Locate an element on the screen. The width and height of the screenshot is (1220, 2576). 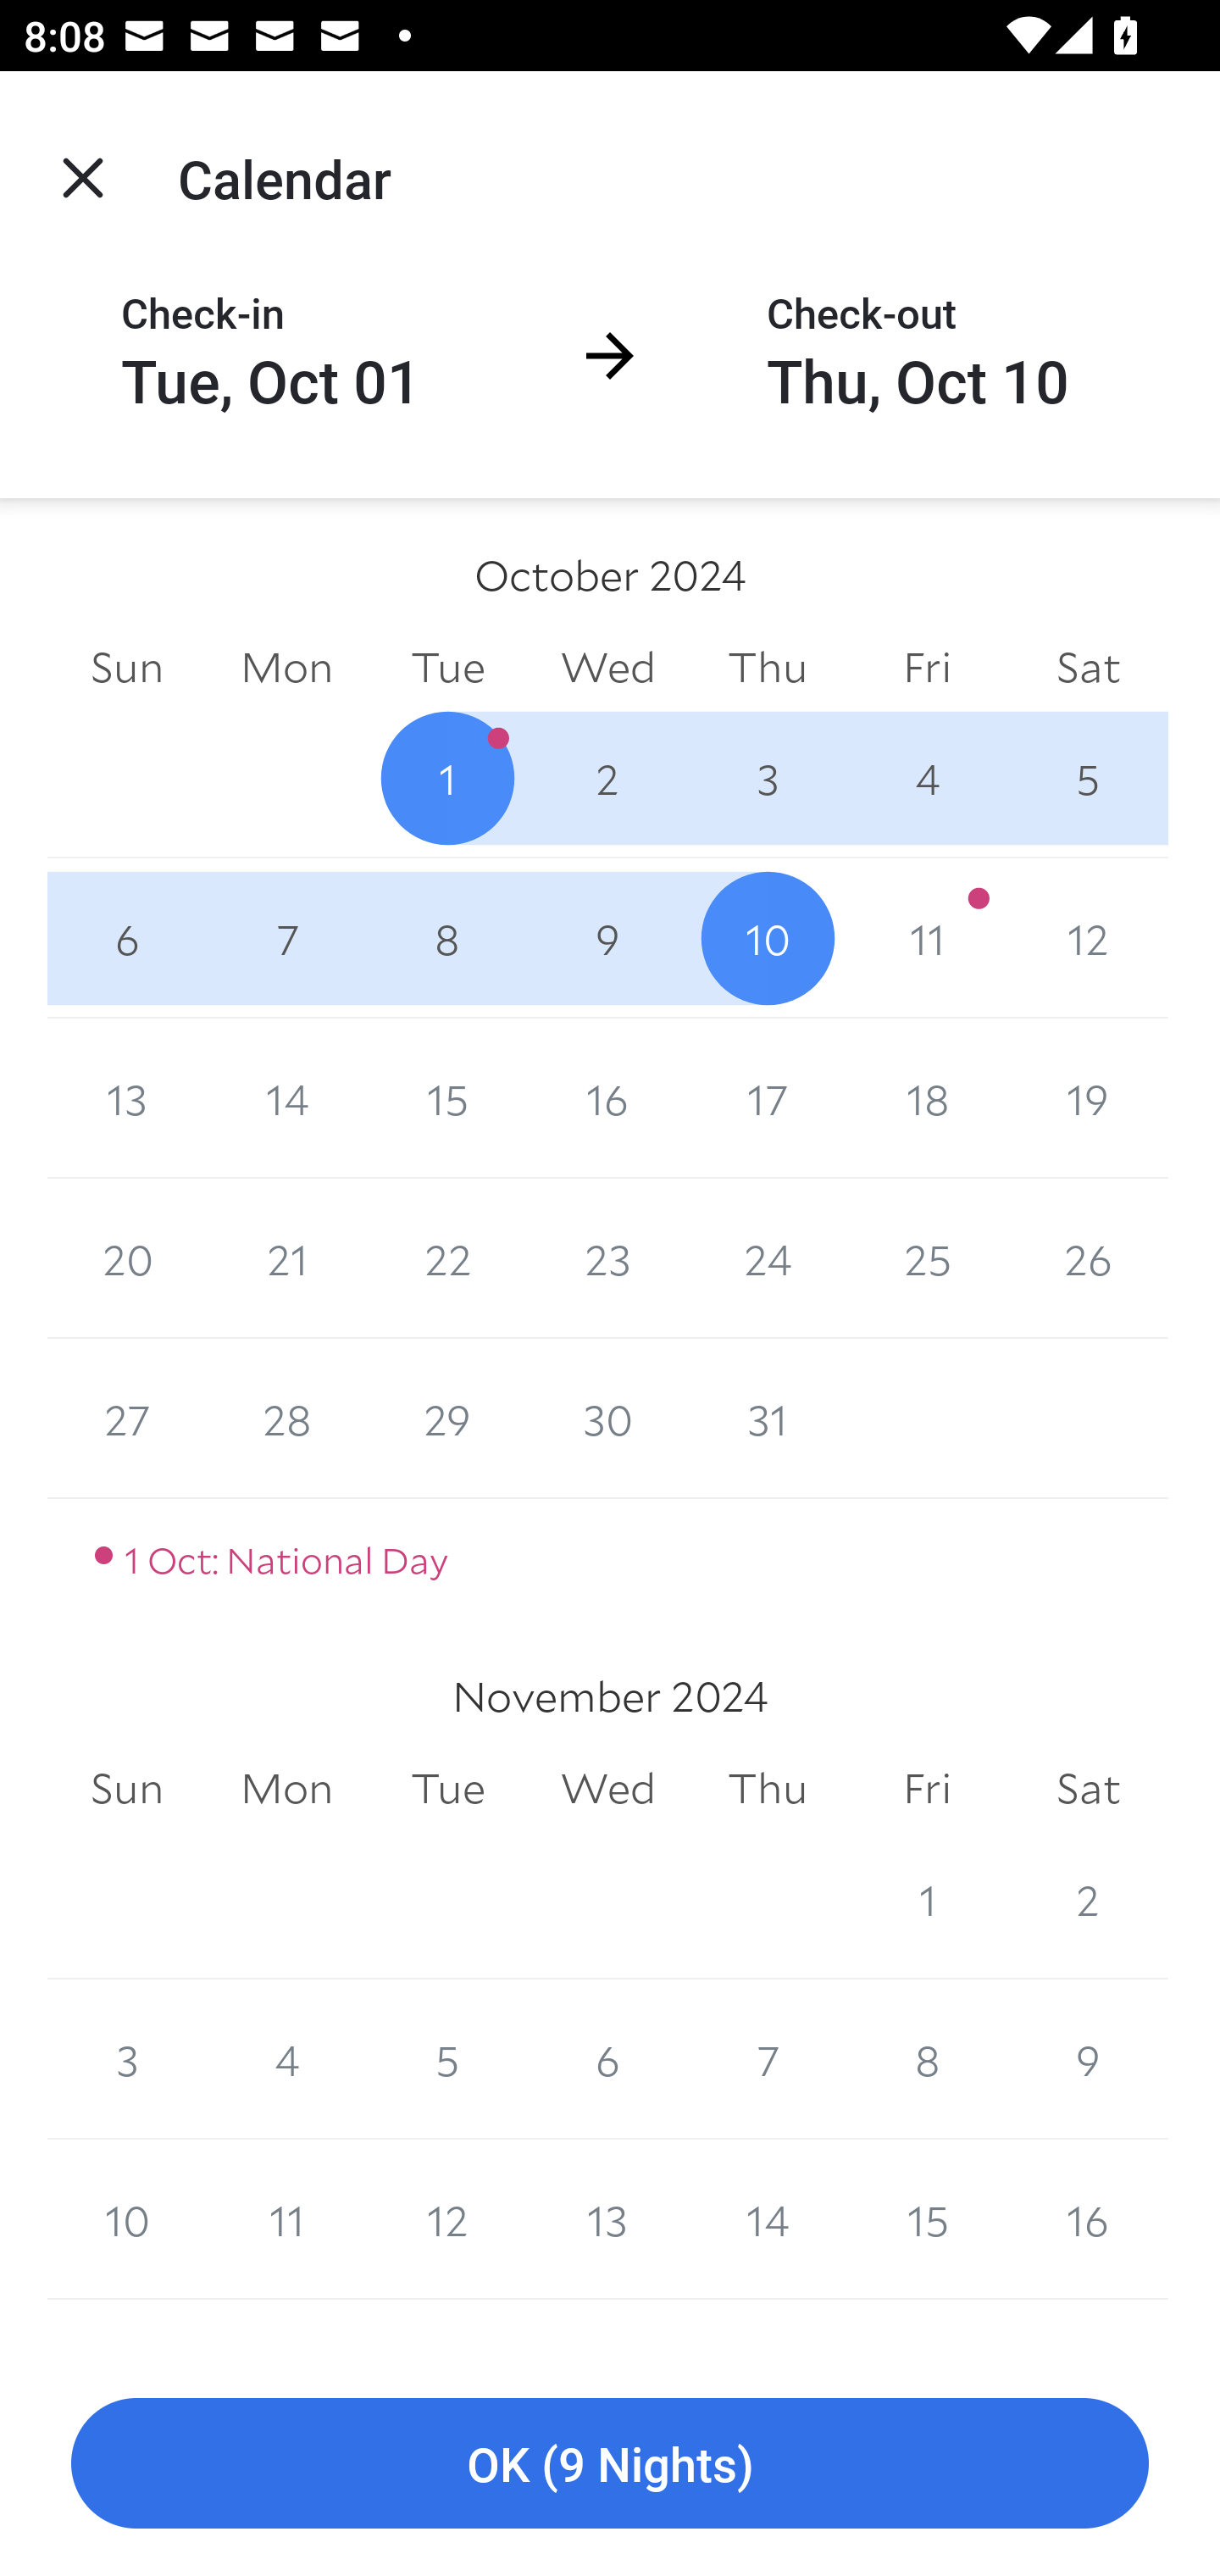
10 10 November 2024 is located at coordinates (127, 2220).